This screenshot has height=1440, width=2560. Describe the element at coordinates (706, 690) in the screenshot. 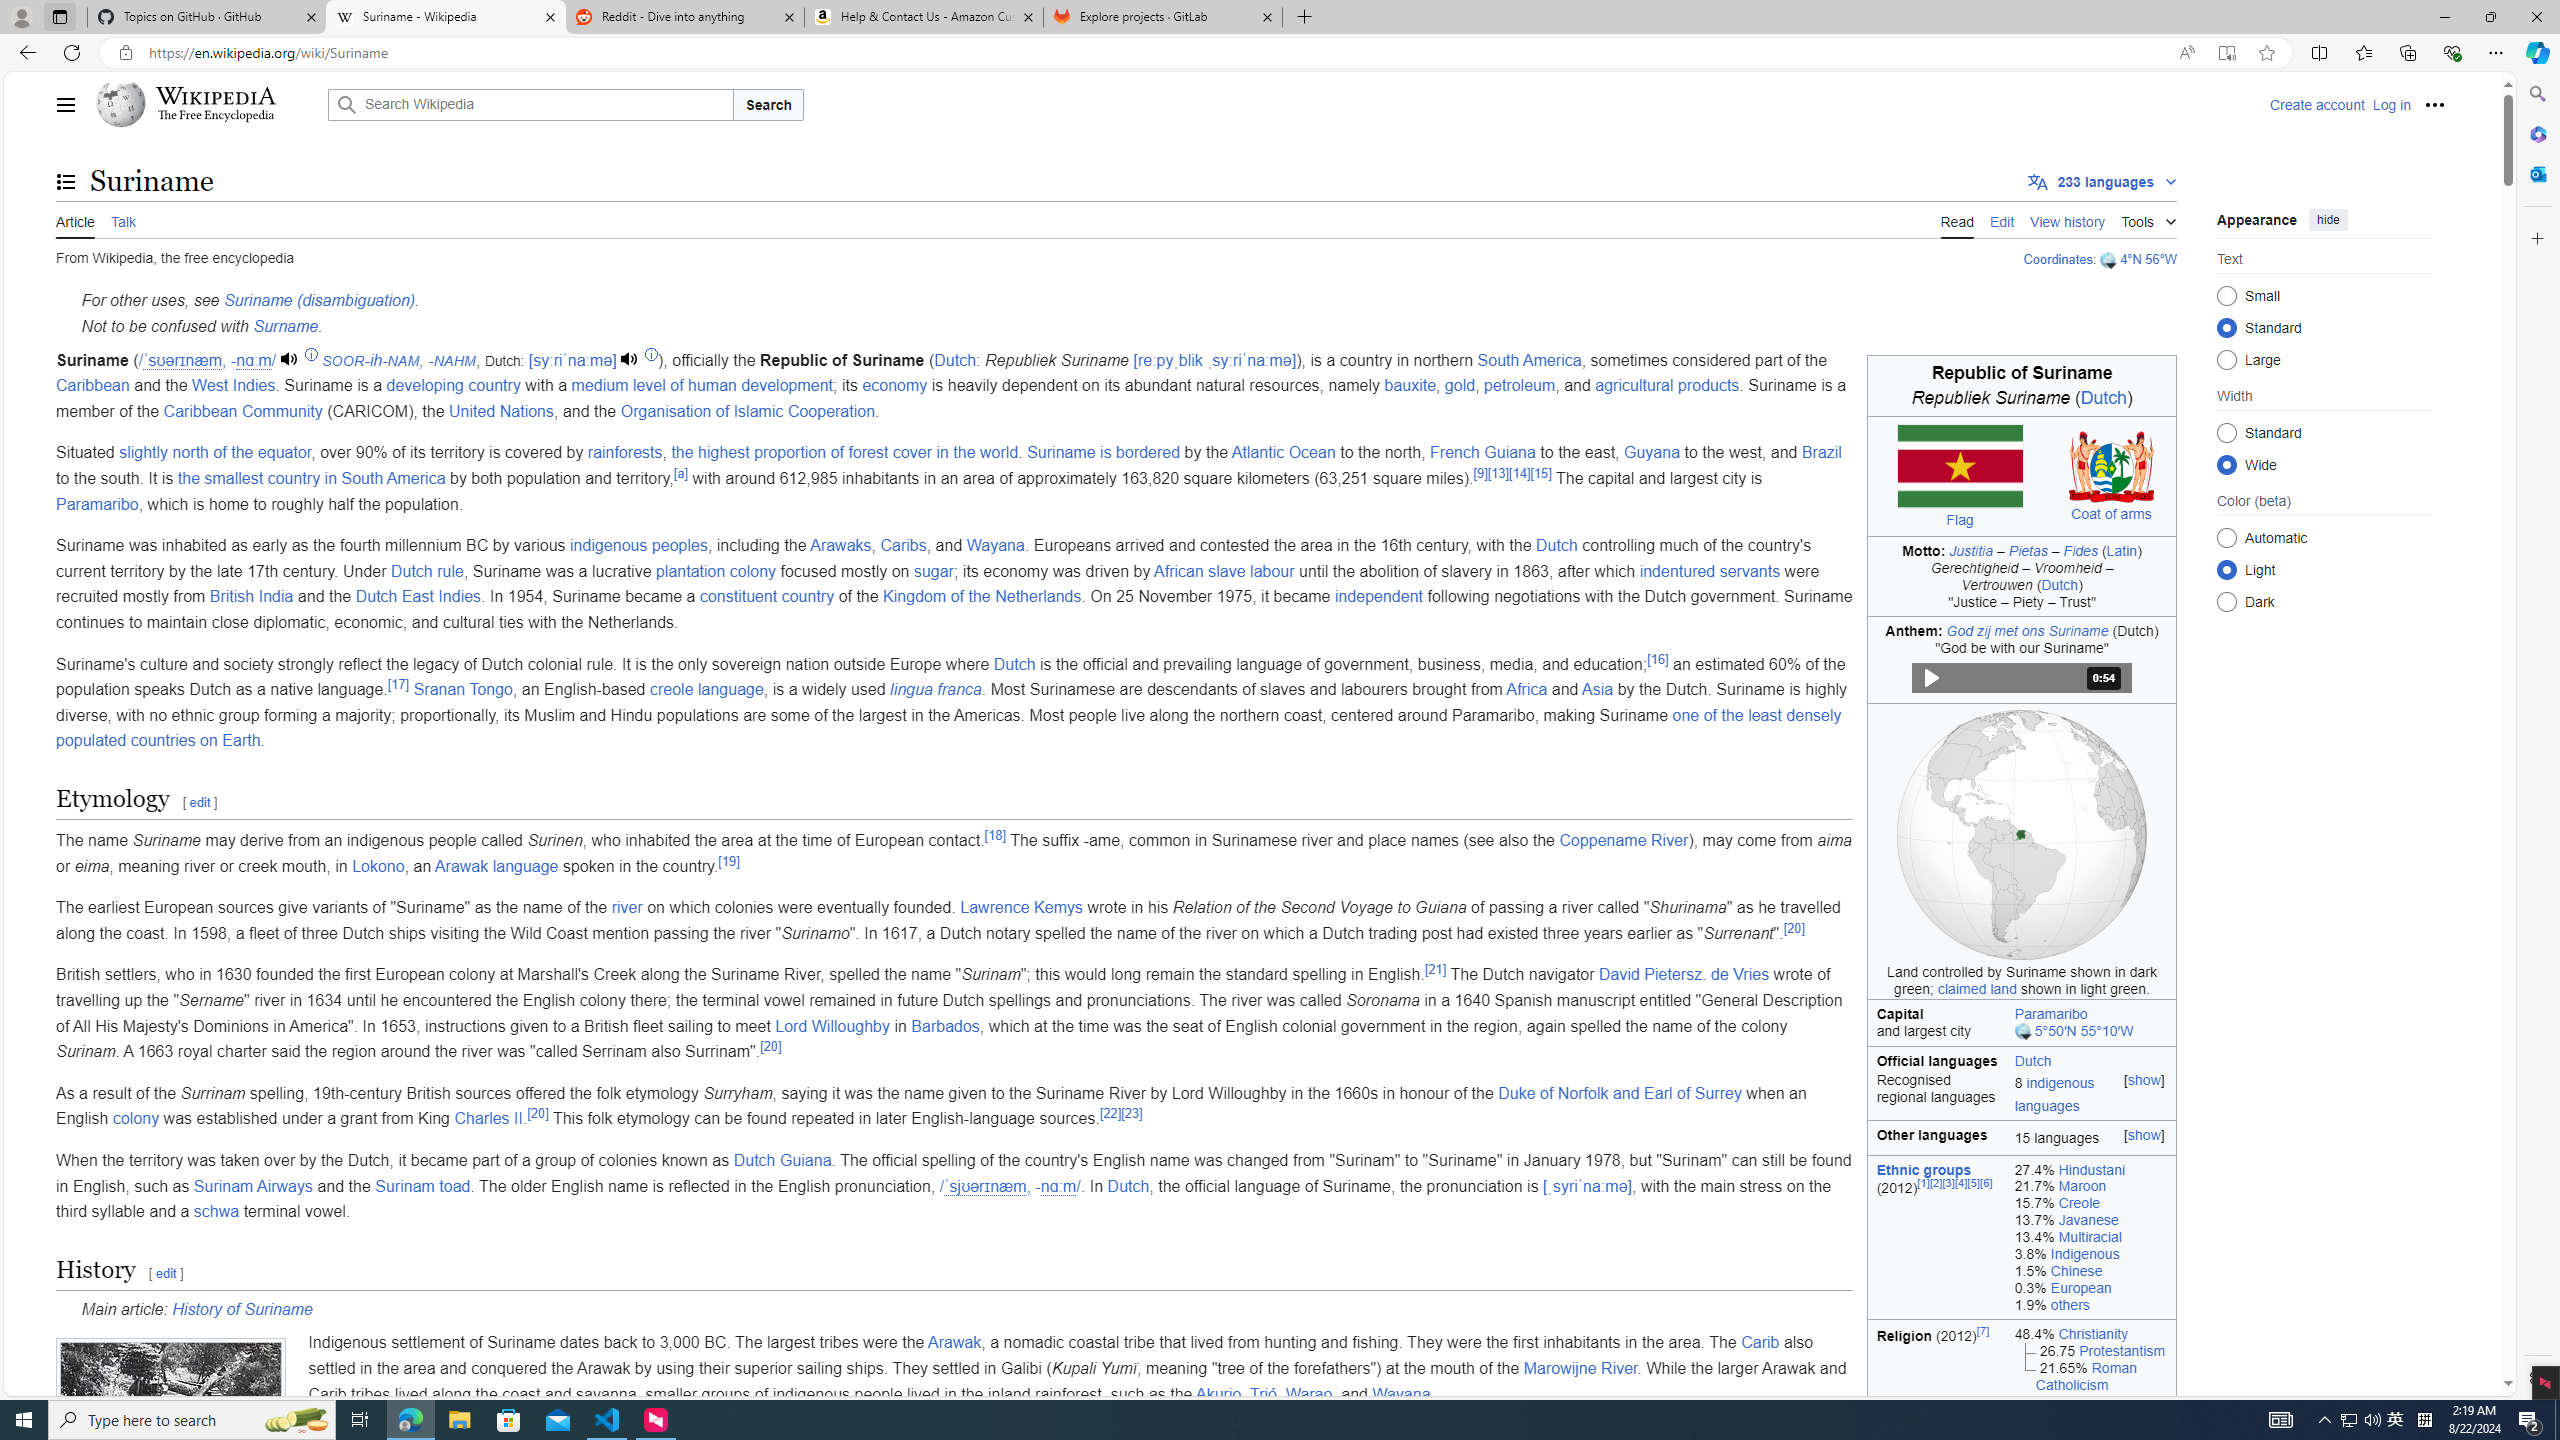

I see `creole language` at that location.